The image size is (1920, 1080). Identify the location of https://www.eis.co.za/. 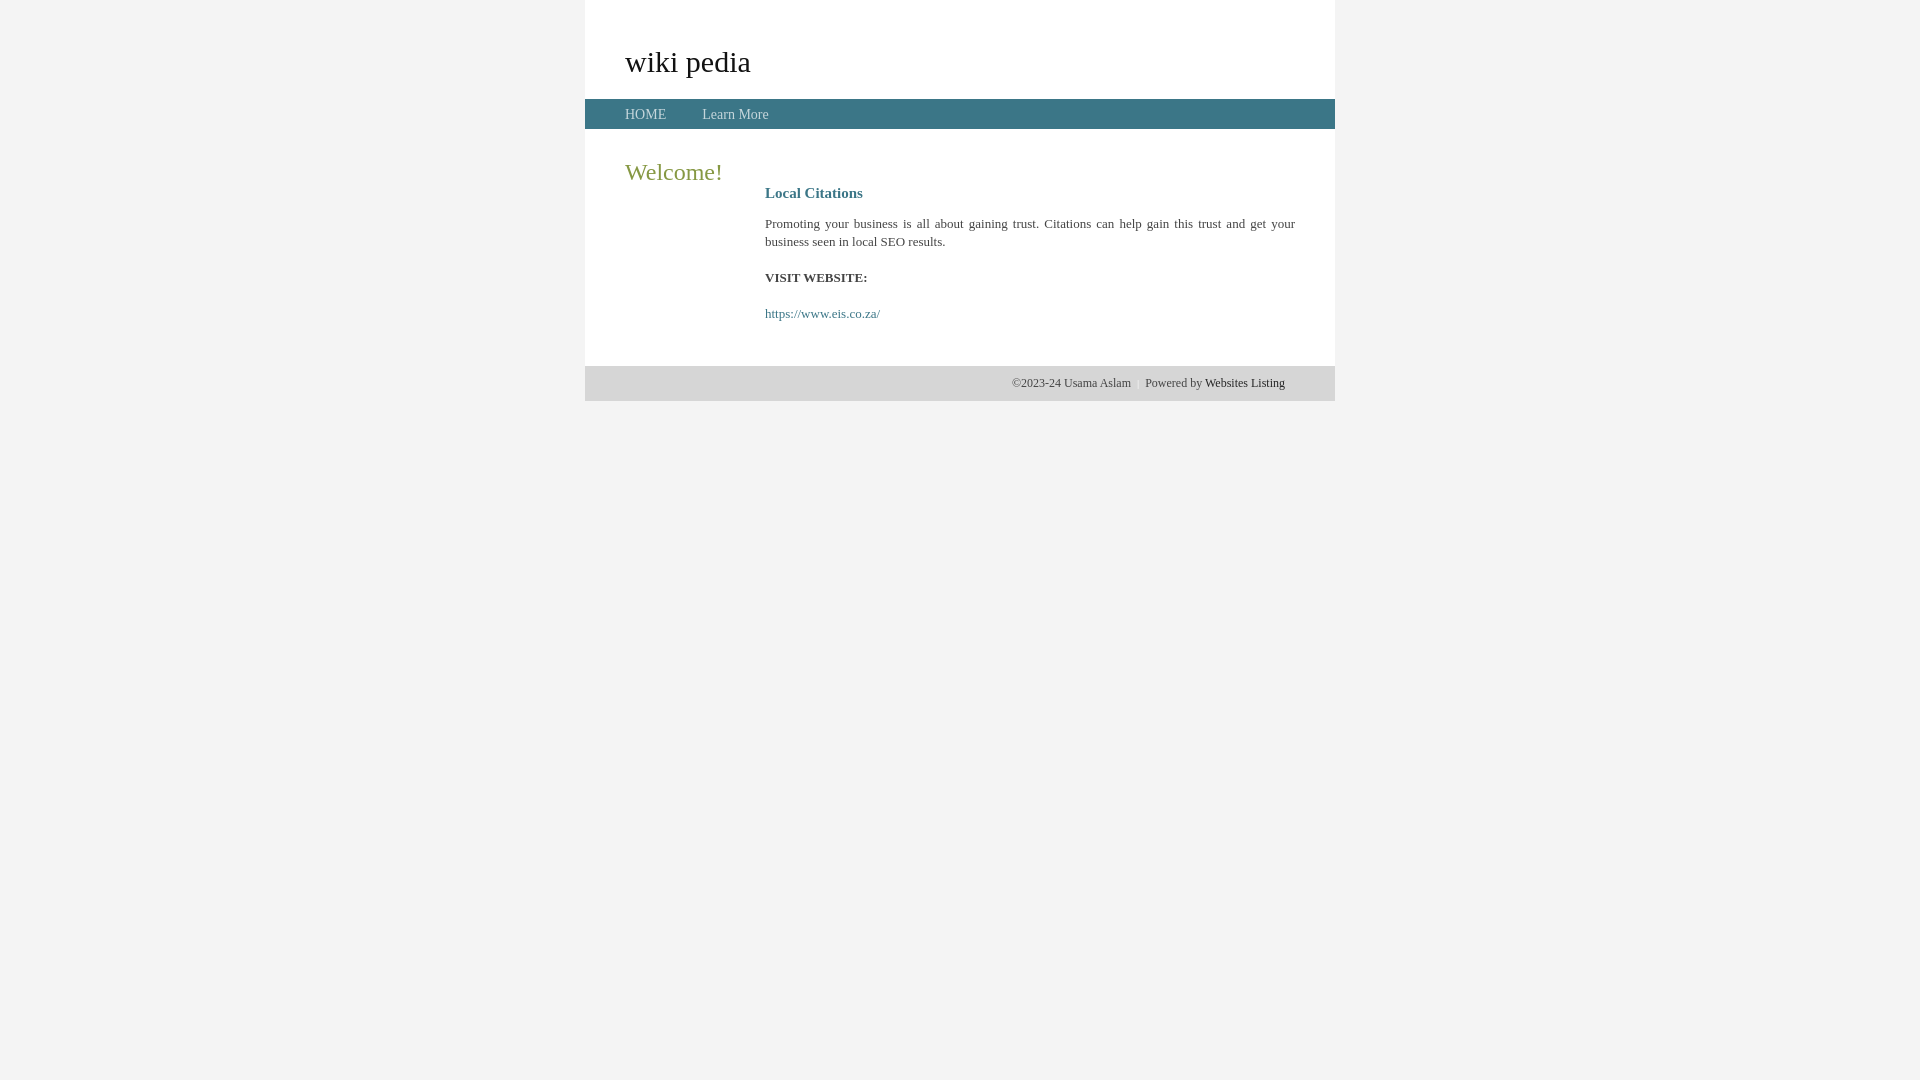
(822, 314).